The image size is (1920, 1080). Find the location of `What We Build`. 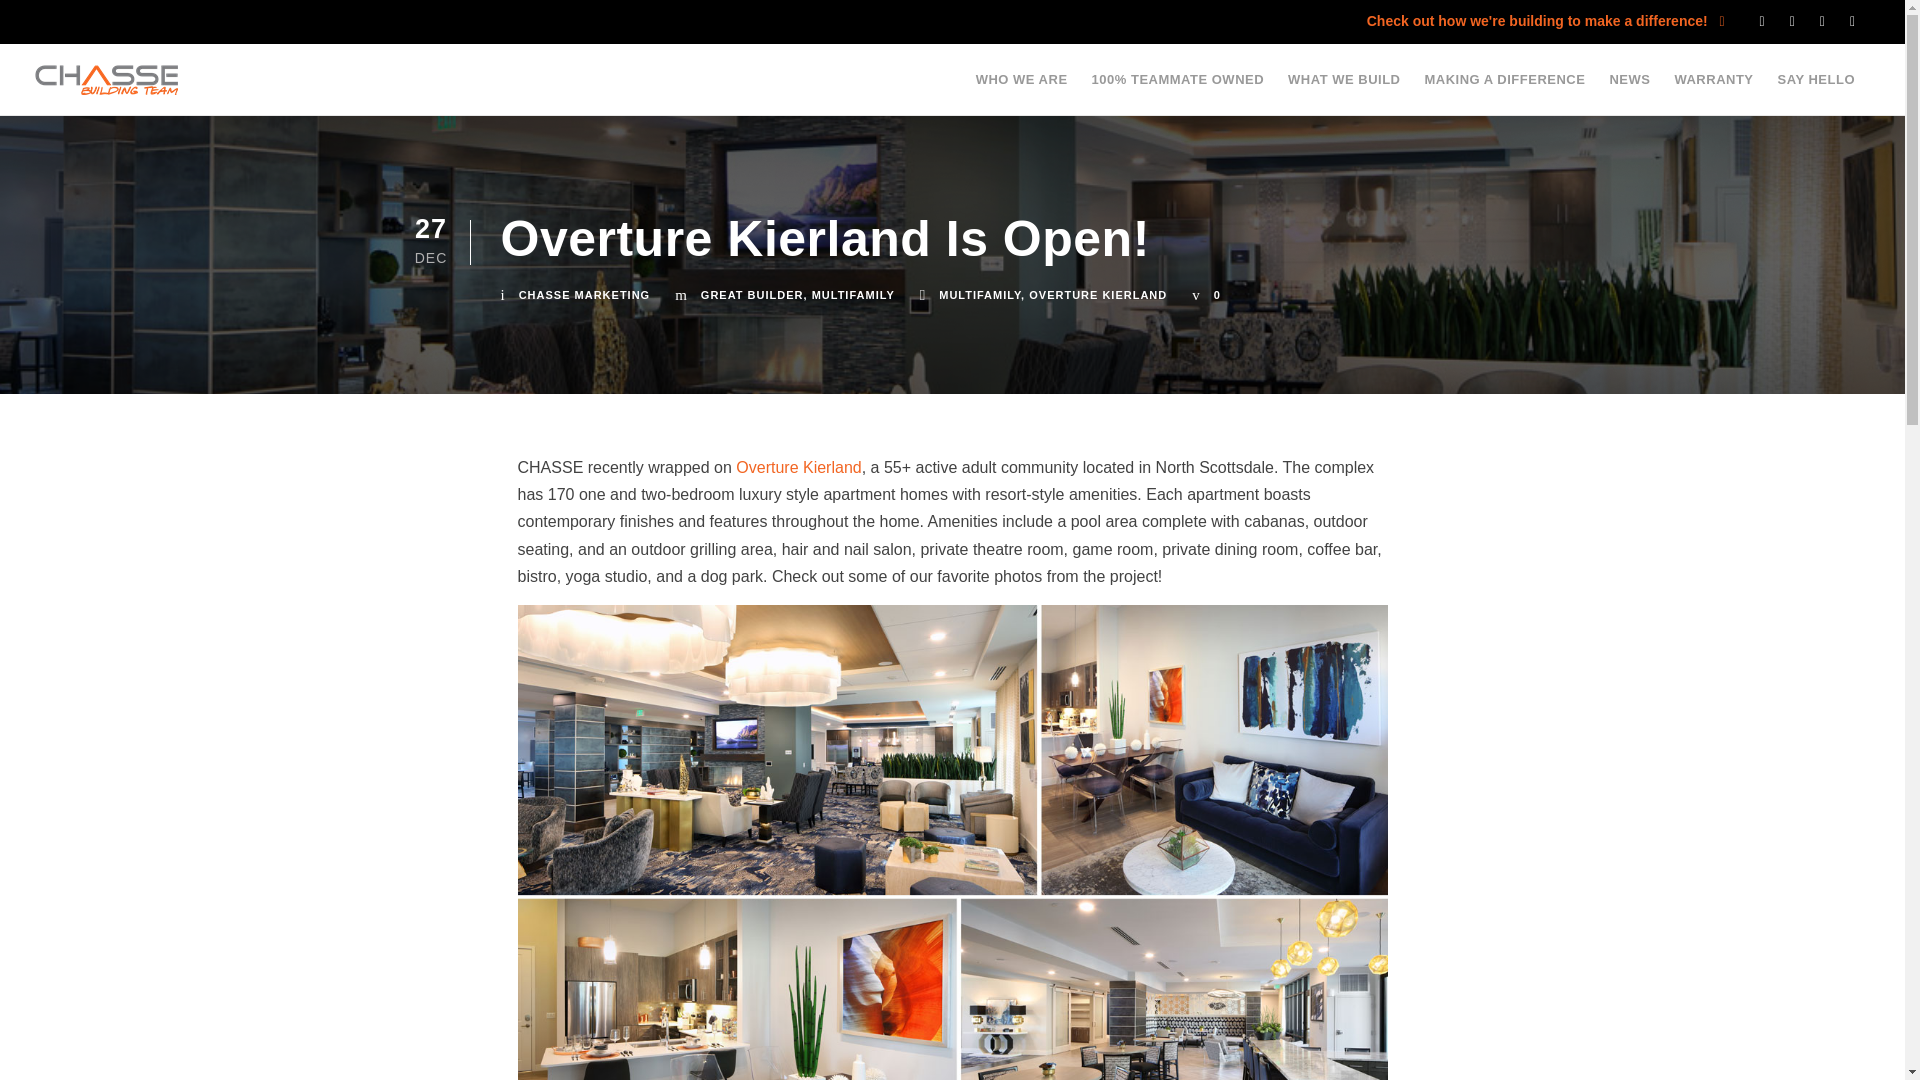

What We Build is located at coordinates (492, 894).